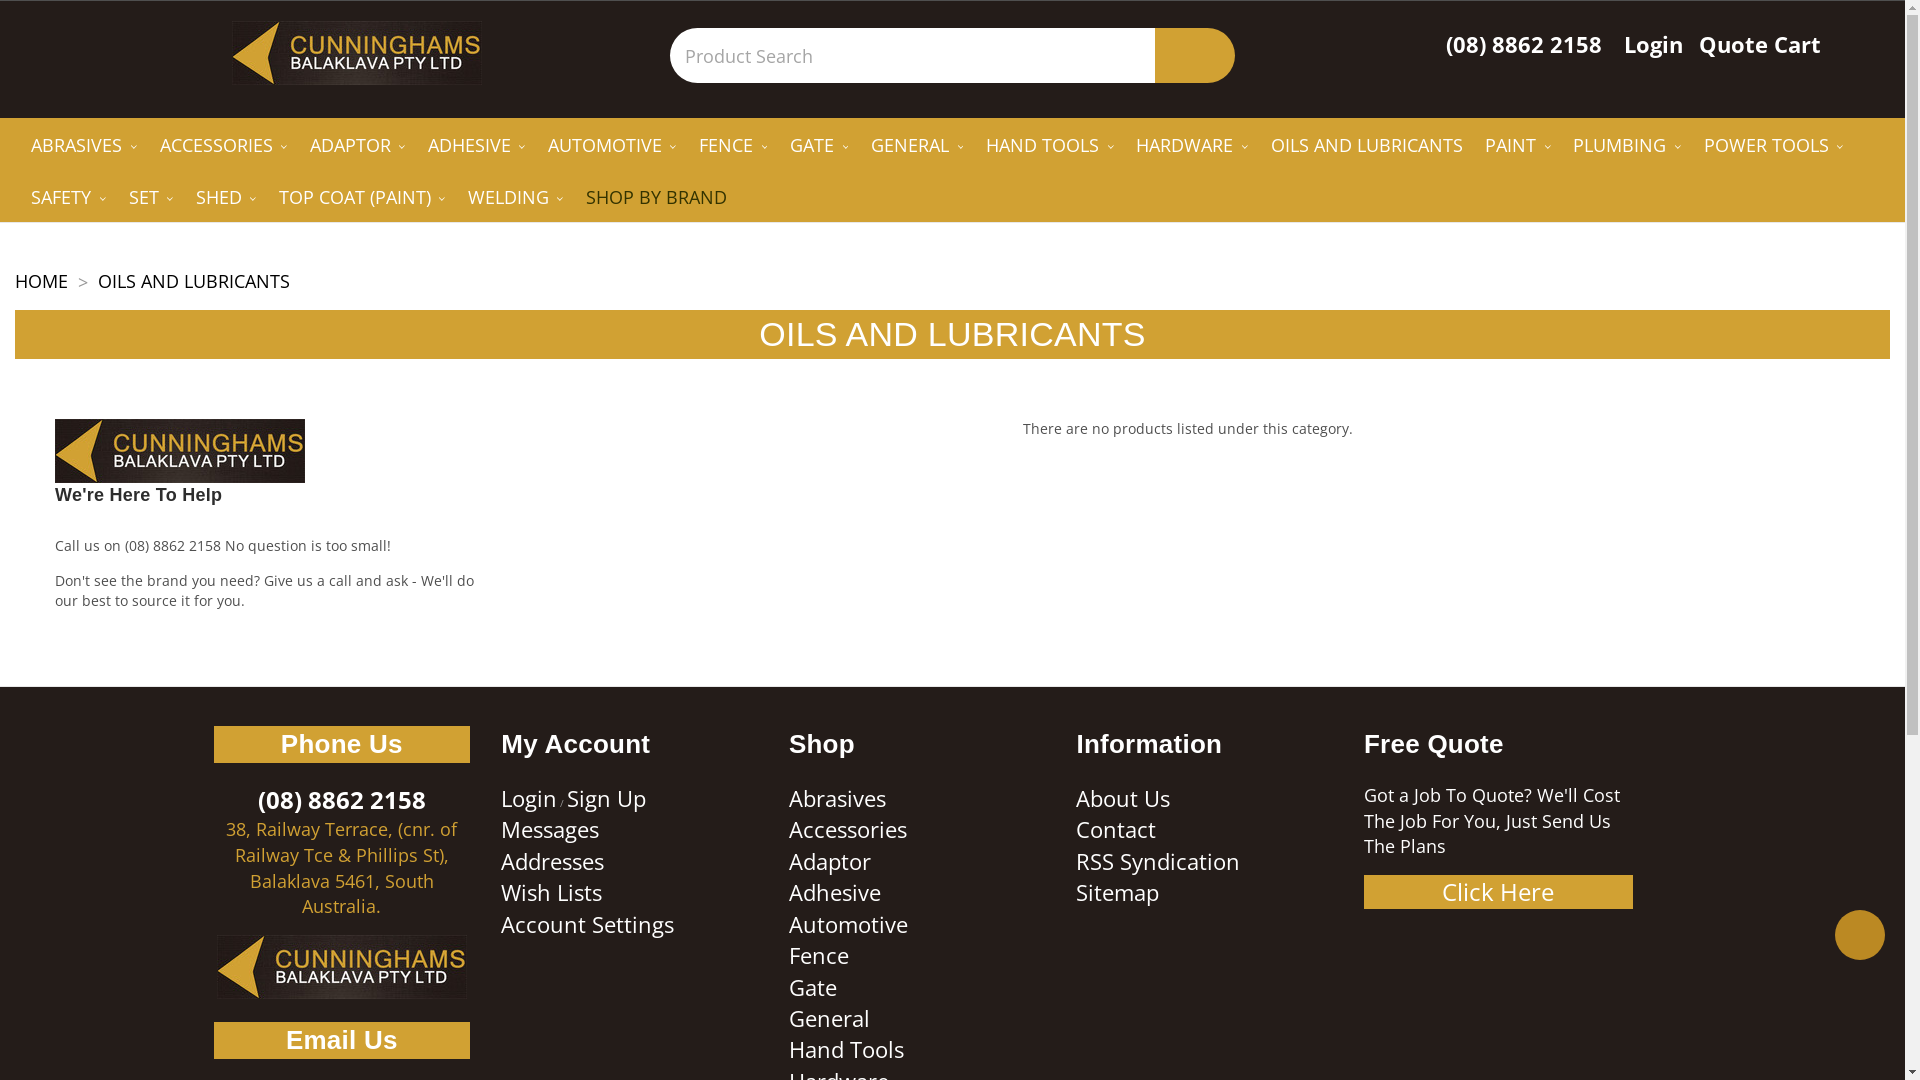  What do you see at coordinates (1118, 892) in the screenshot?
I see `Sitemap` at bounding box center [1118, 892].